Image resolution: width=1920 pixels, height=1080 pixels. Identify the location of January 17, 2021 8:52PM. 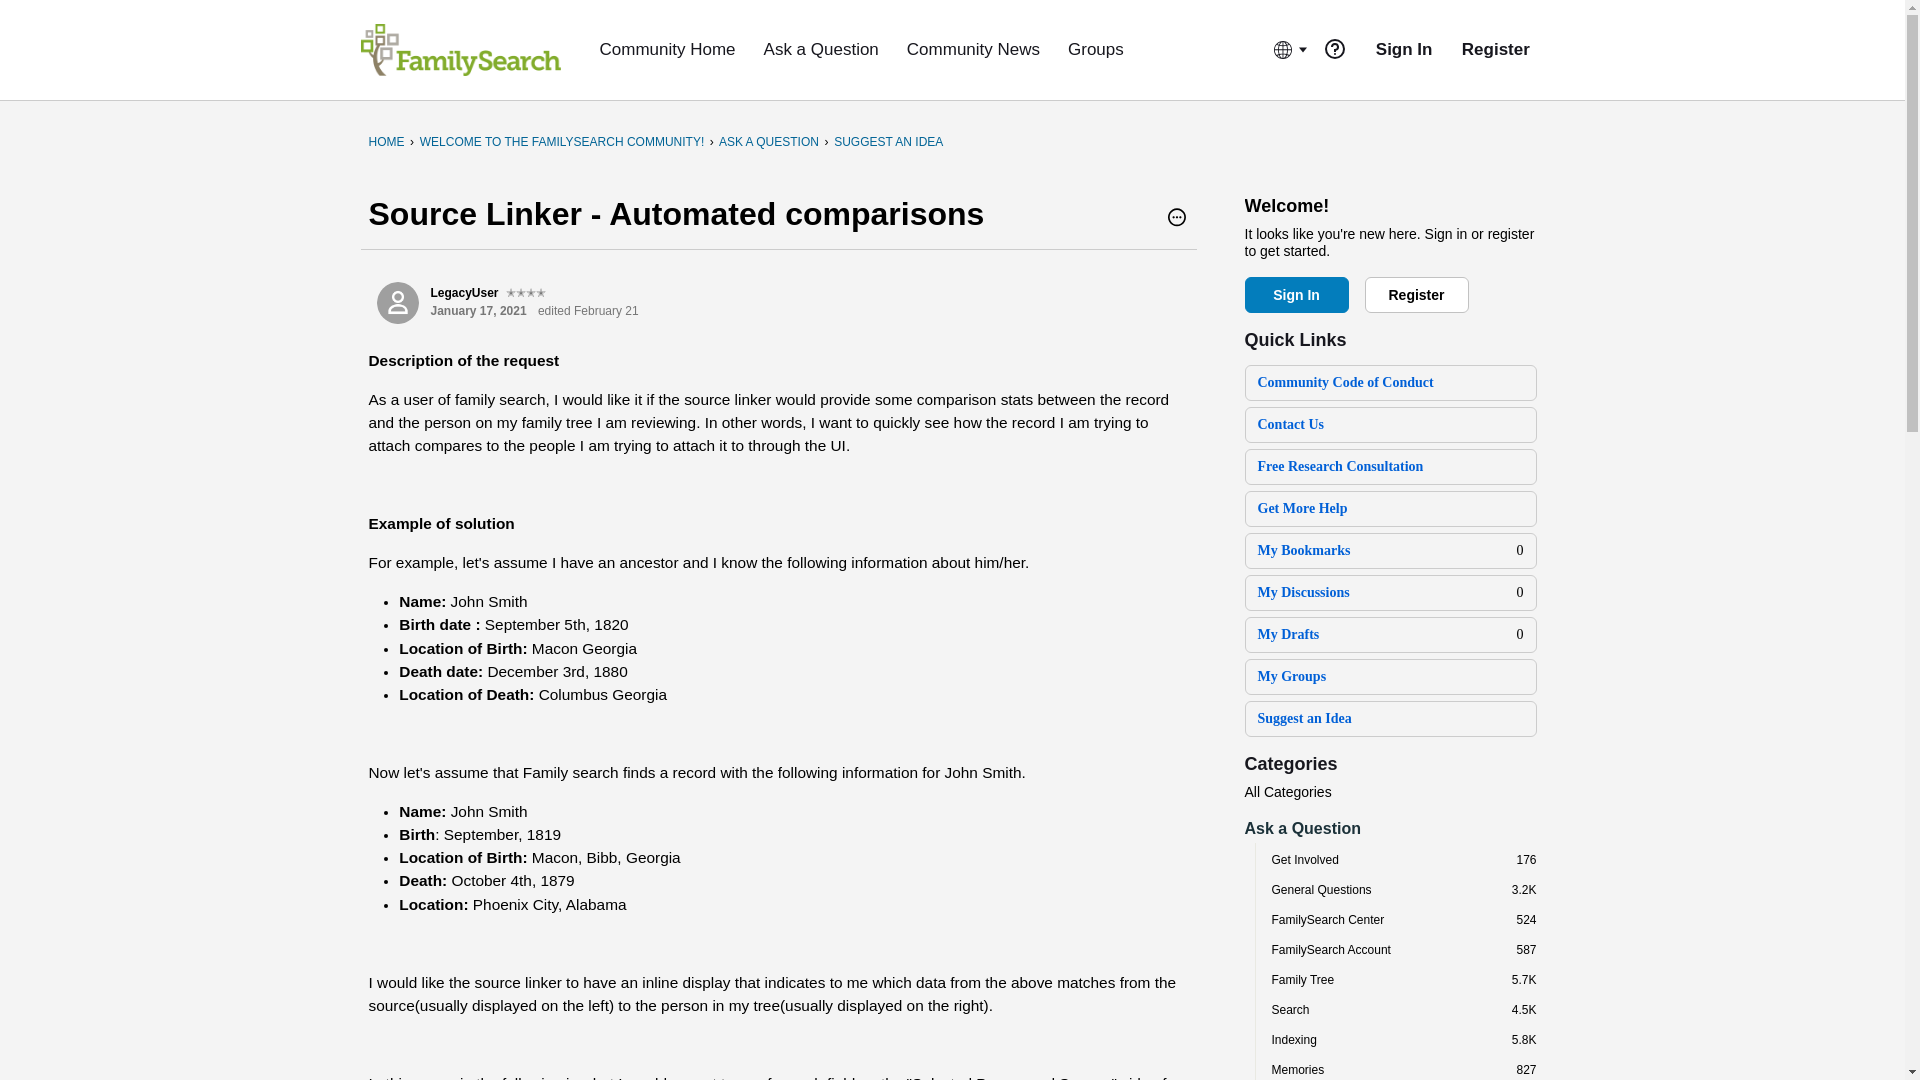
(478, 310).